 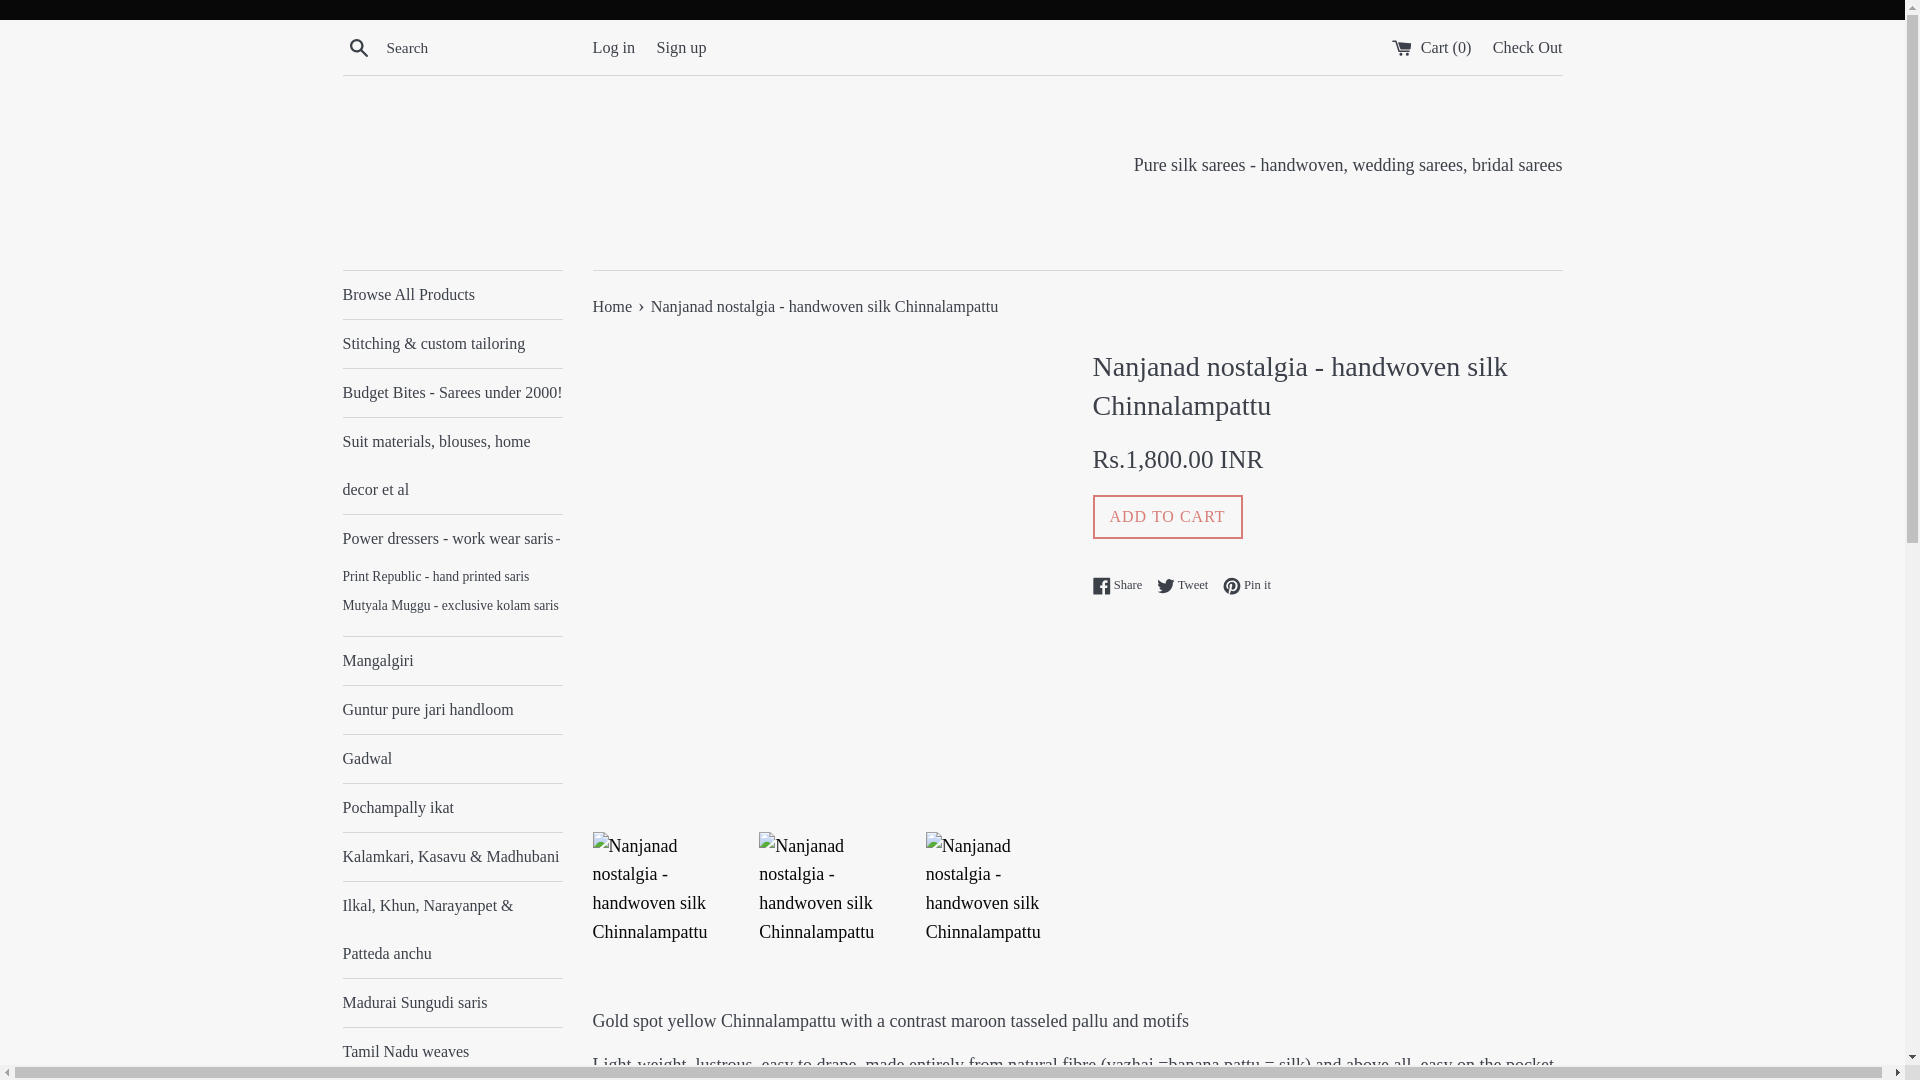 What do you see at coordinates (452, 759) in the screenshot?
I see `Gadwal` at bounding box center [452, 759].